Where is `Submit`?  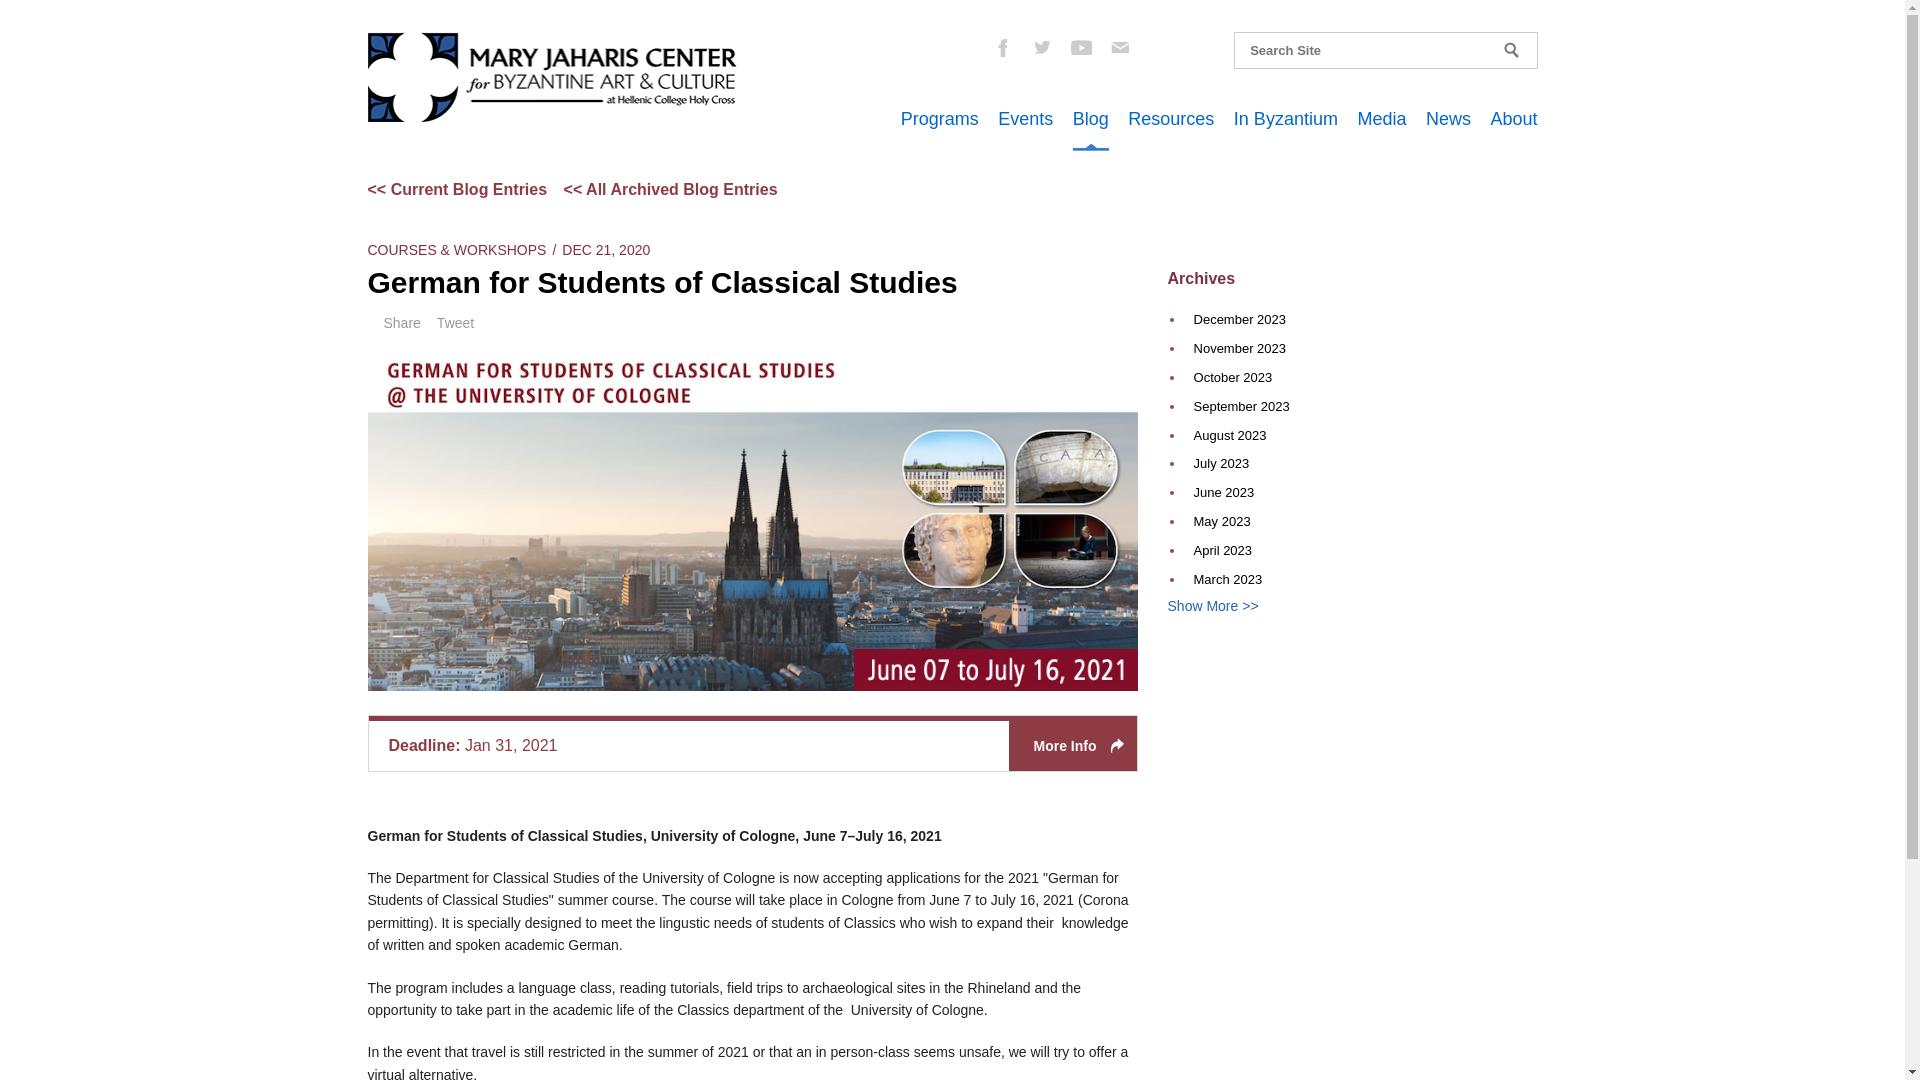
Submit is located at coordinates (1512, 50).